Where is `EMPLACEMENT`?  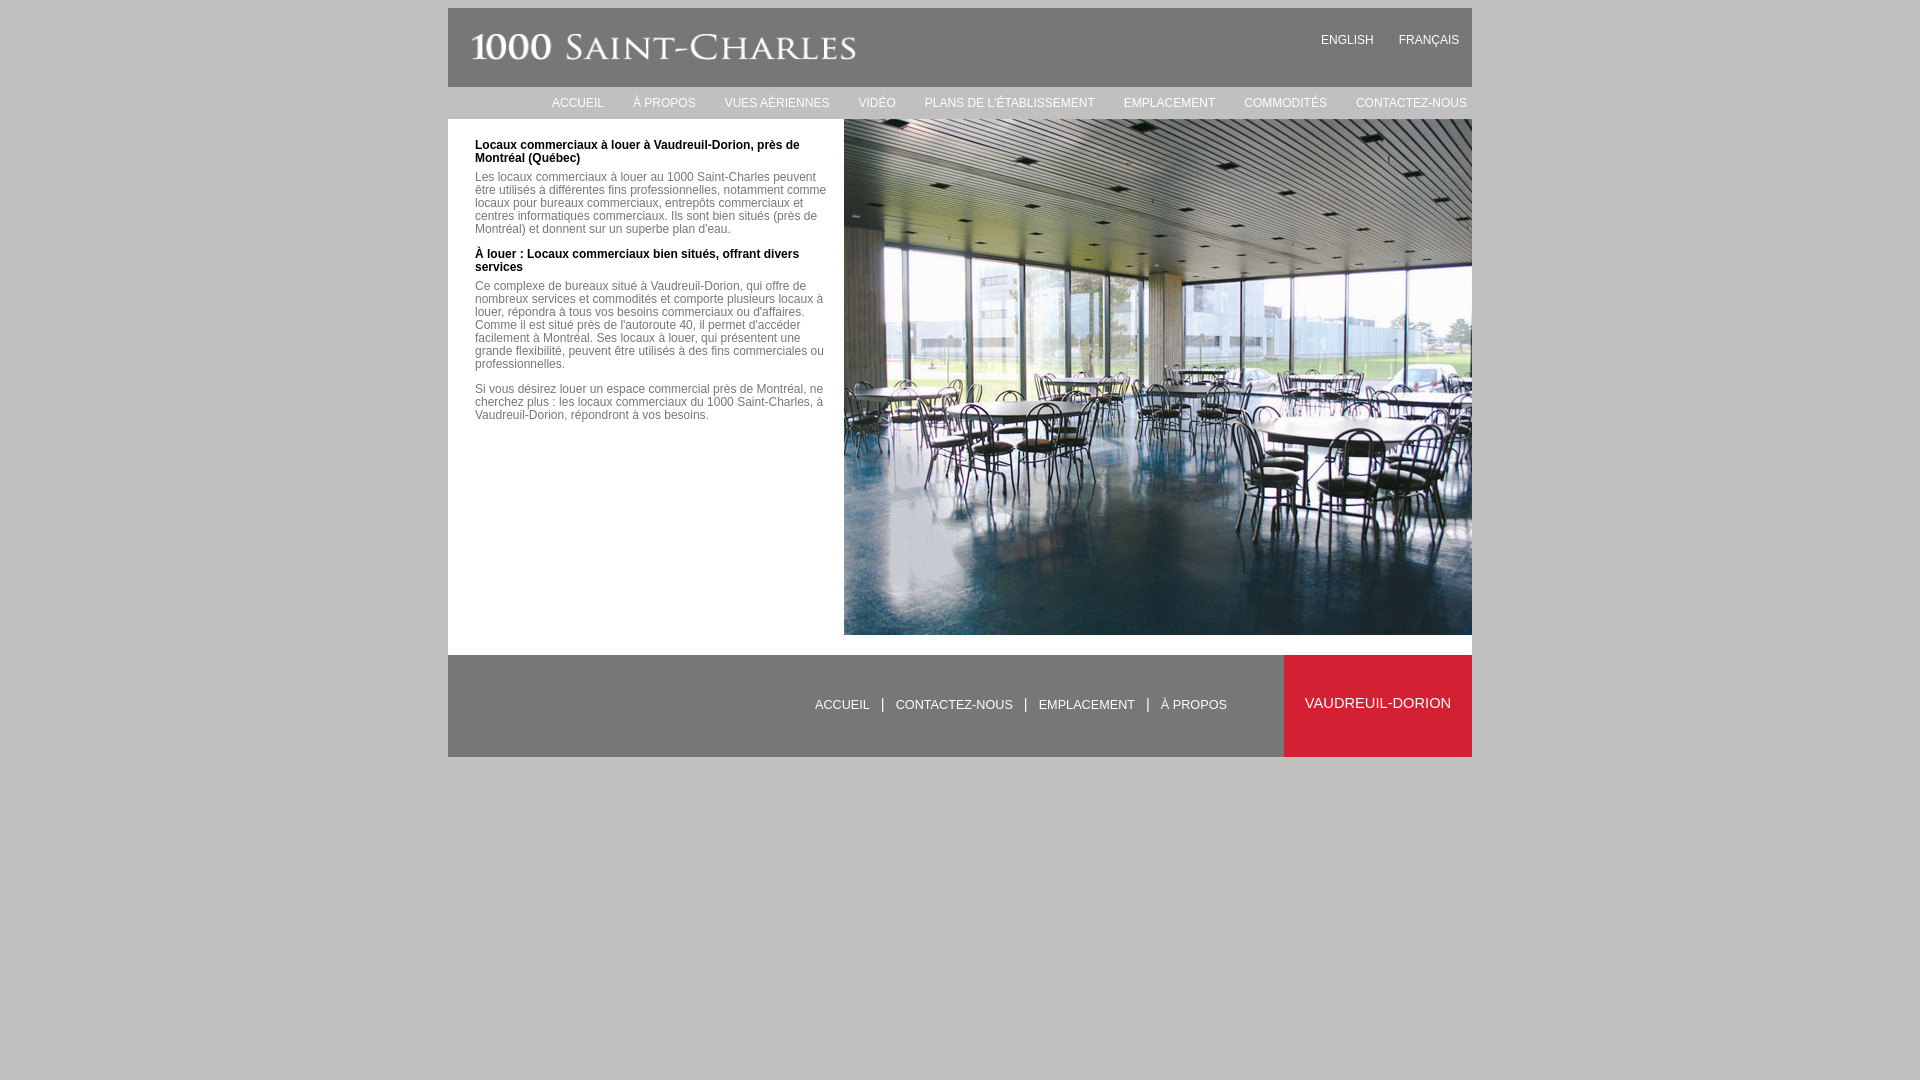
EMPLACEMENT is located at coordinates (1160, 103).